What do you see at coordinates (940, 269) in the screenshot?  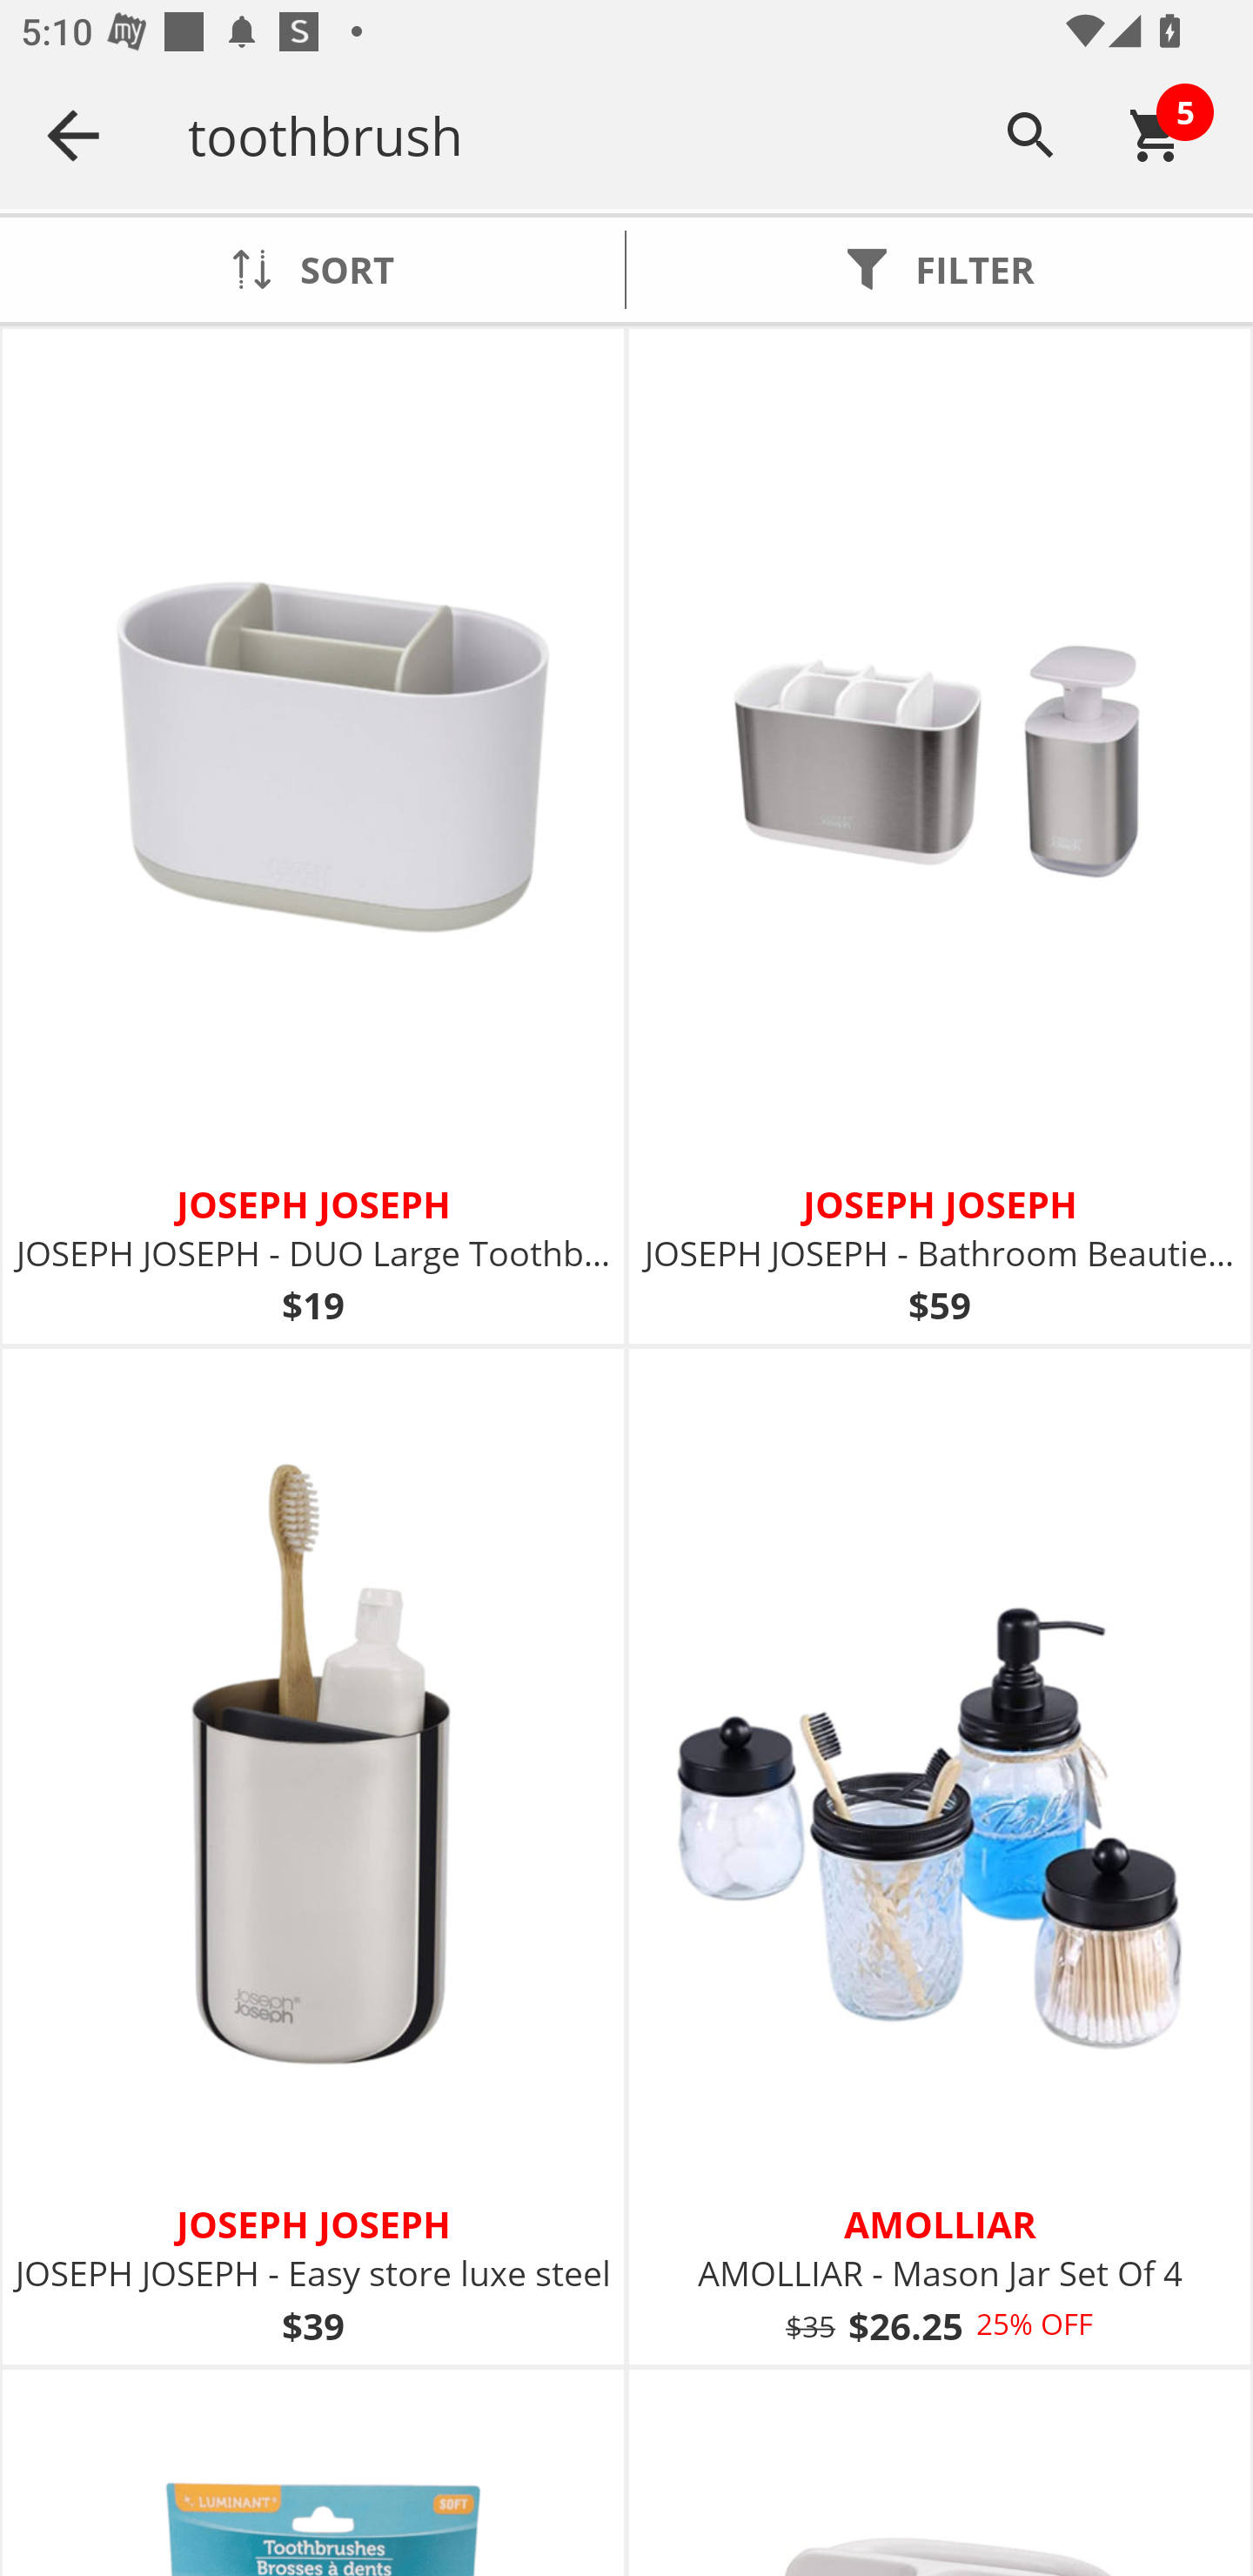 I see `FILTER` at bounding box center [940, 269].